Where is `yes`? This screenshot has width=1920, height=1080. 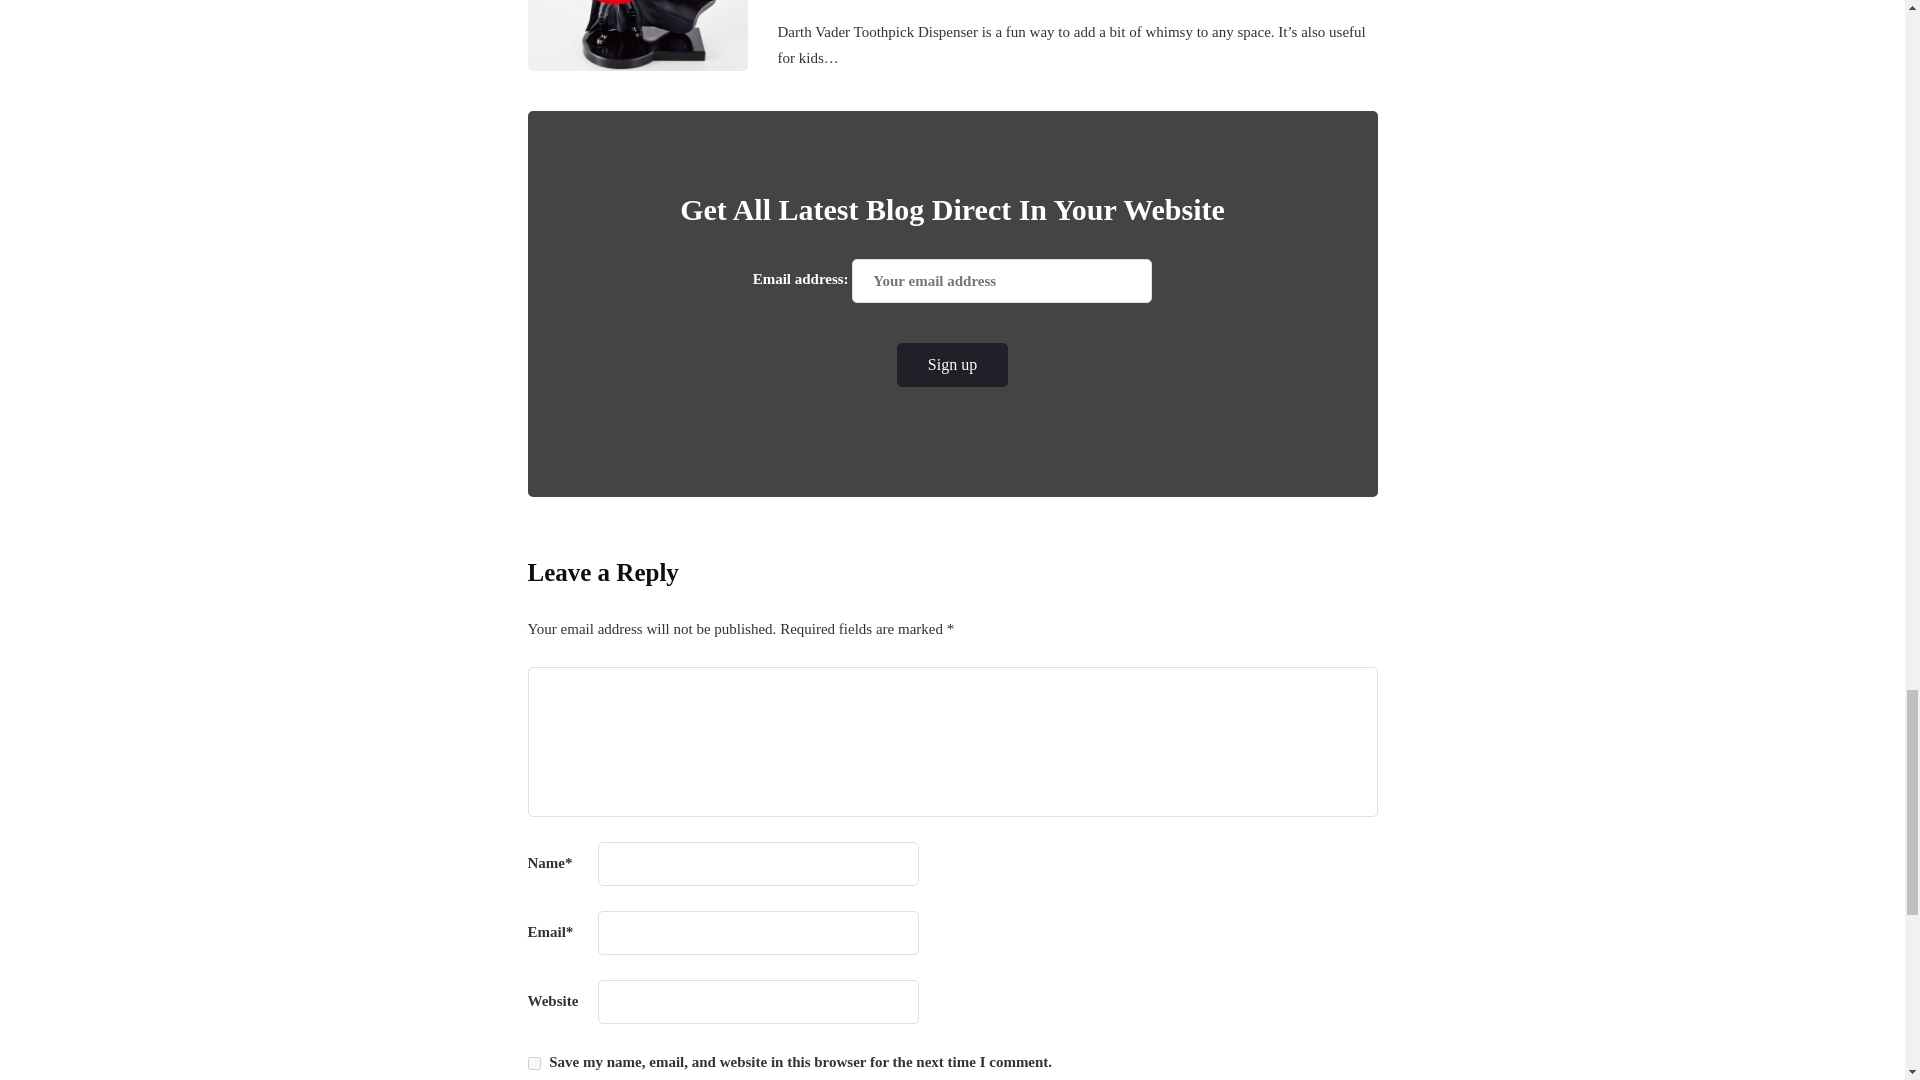 yes is located at coordinates (534, 1064).